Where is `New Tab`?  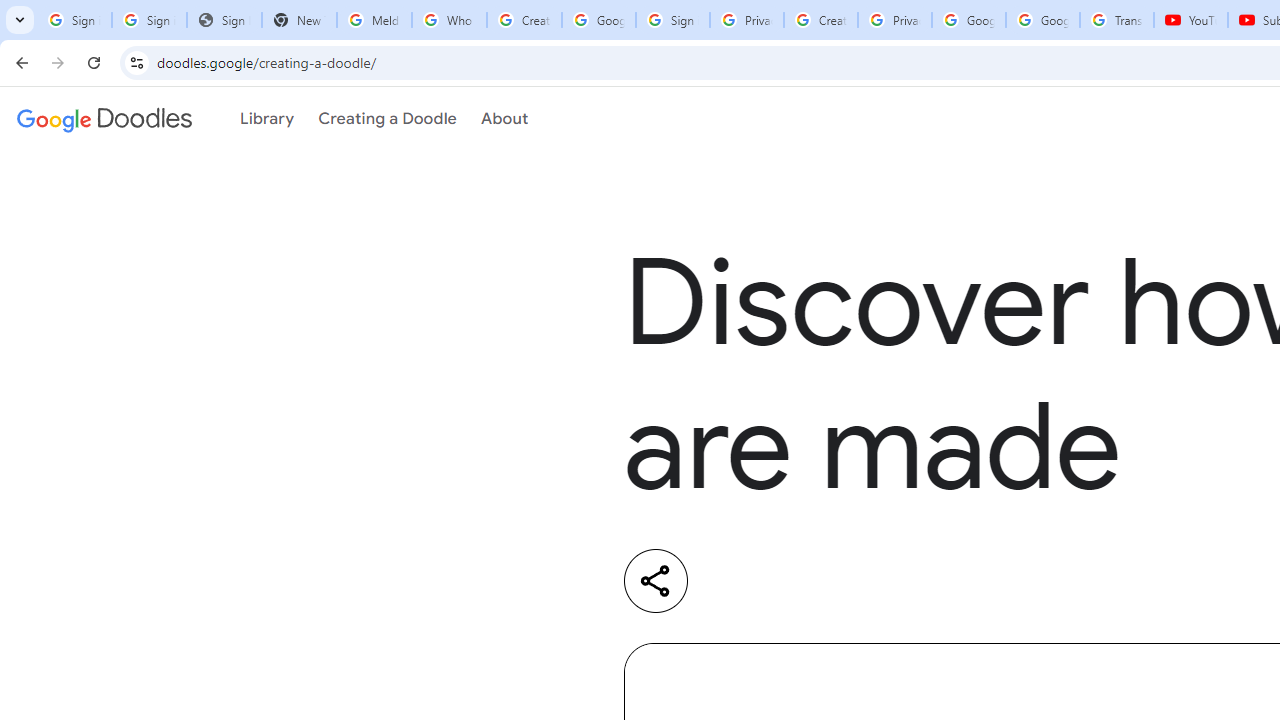
New Tab is located at coordinates (299, 20).